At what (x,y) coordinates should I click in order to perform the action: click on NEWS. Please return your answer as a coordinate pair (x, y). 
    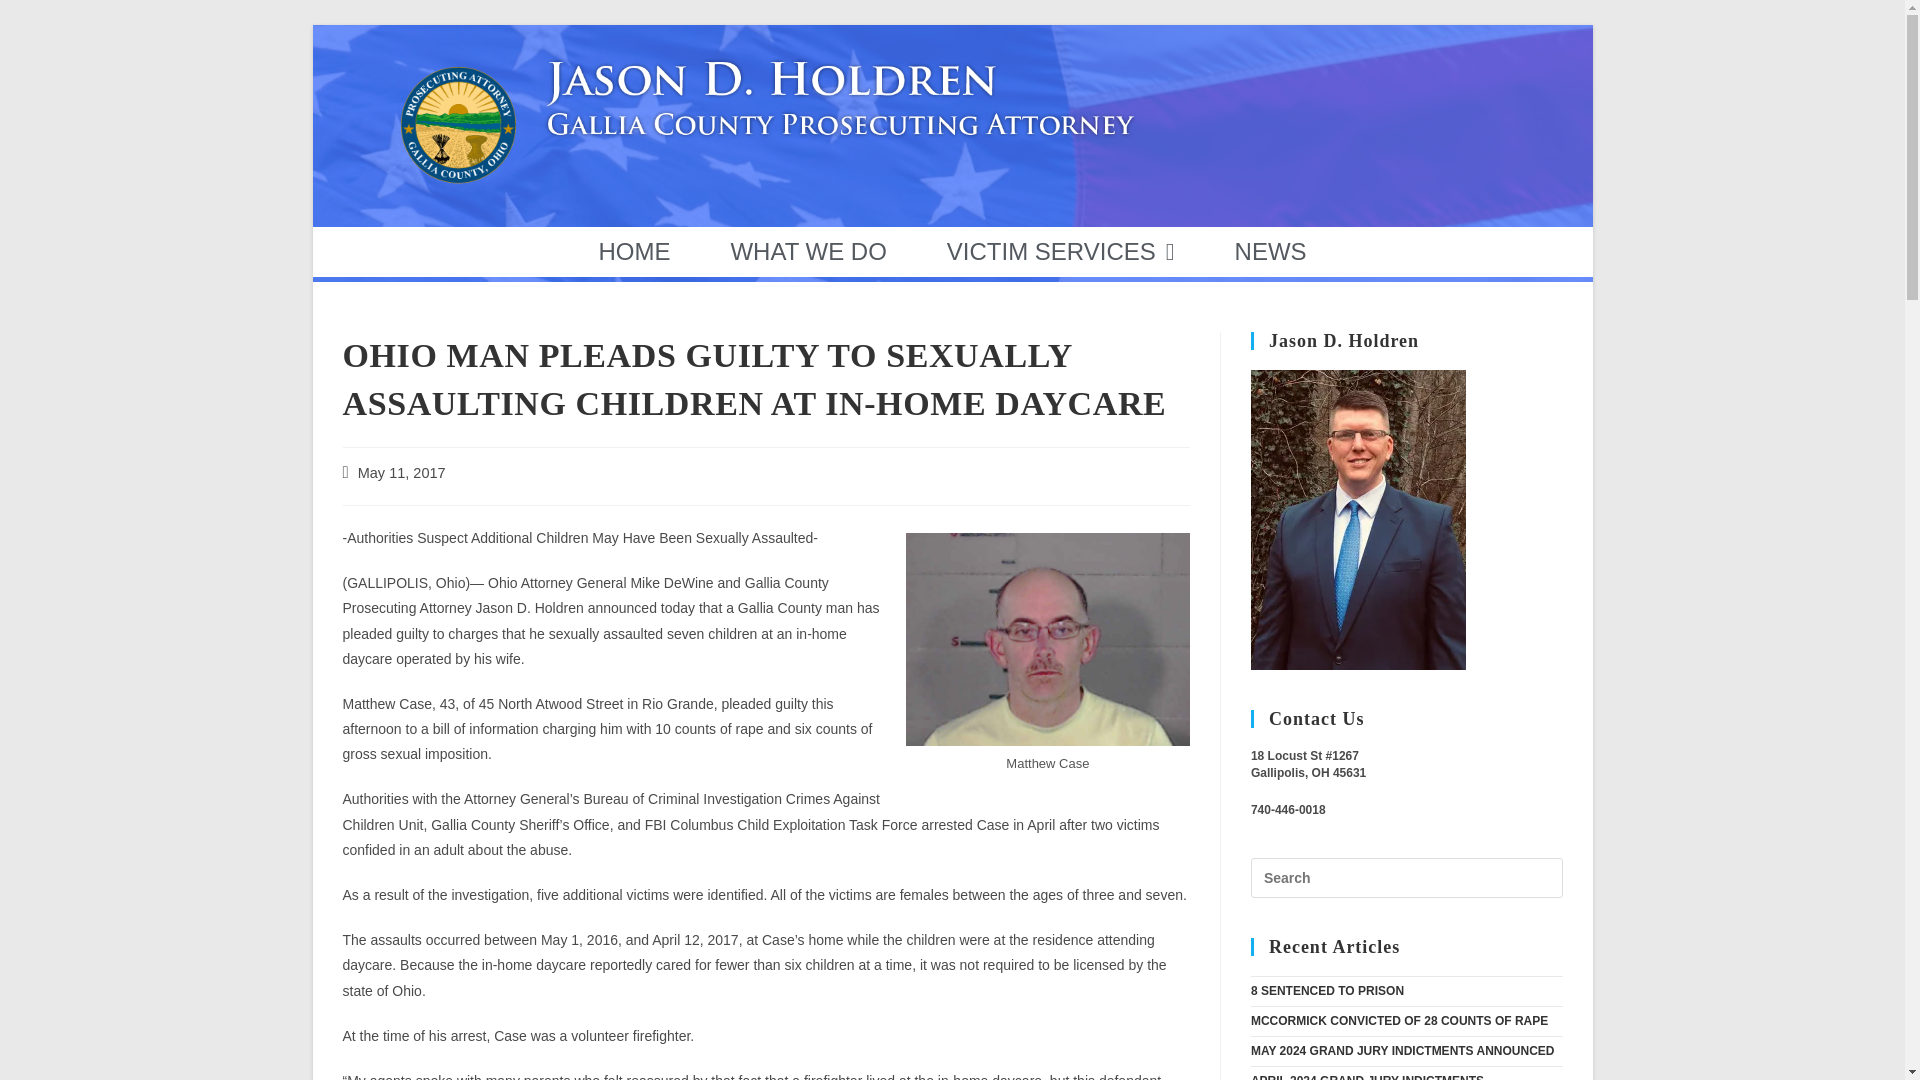
    Looking at the image, I should click on (1270, 251).